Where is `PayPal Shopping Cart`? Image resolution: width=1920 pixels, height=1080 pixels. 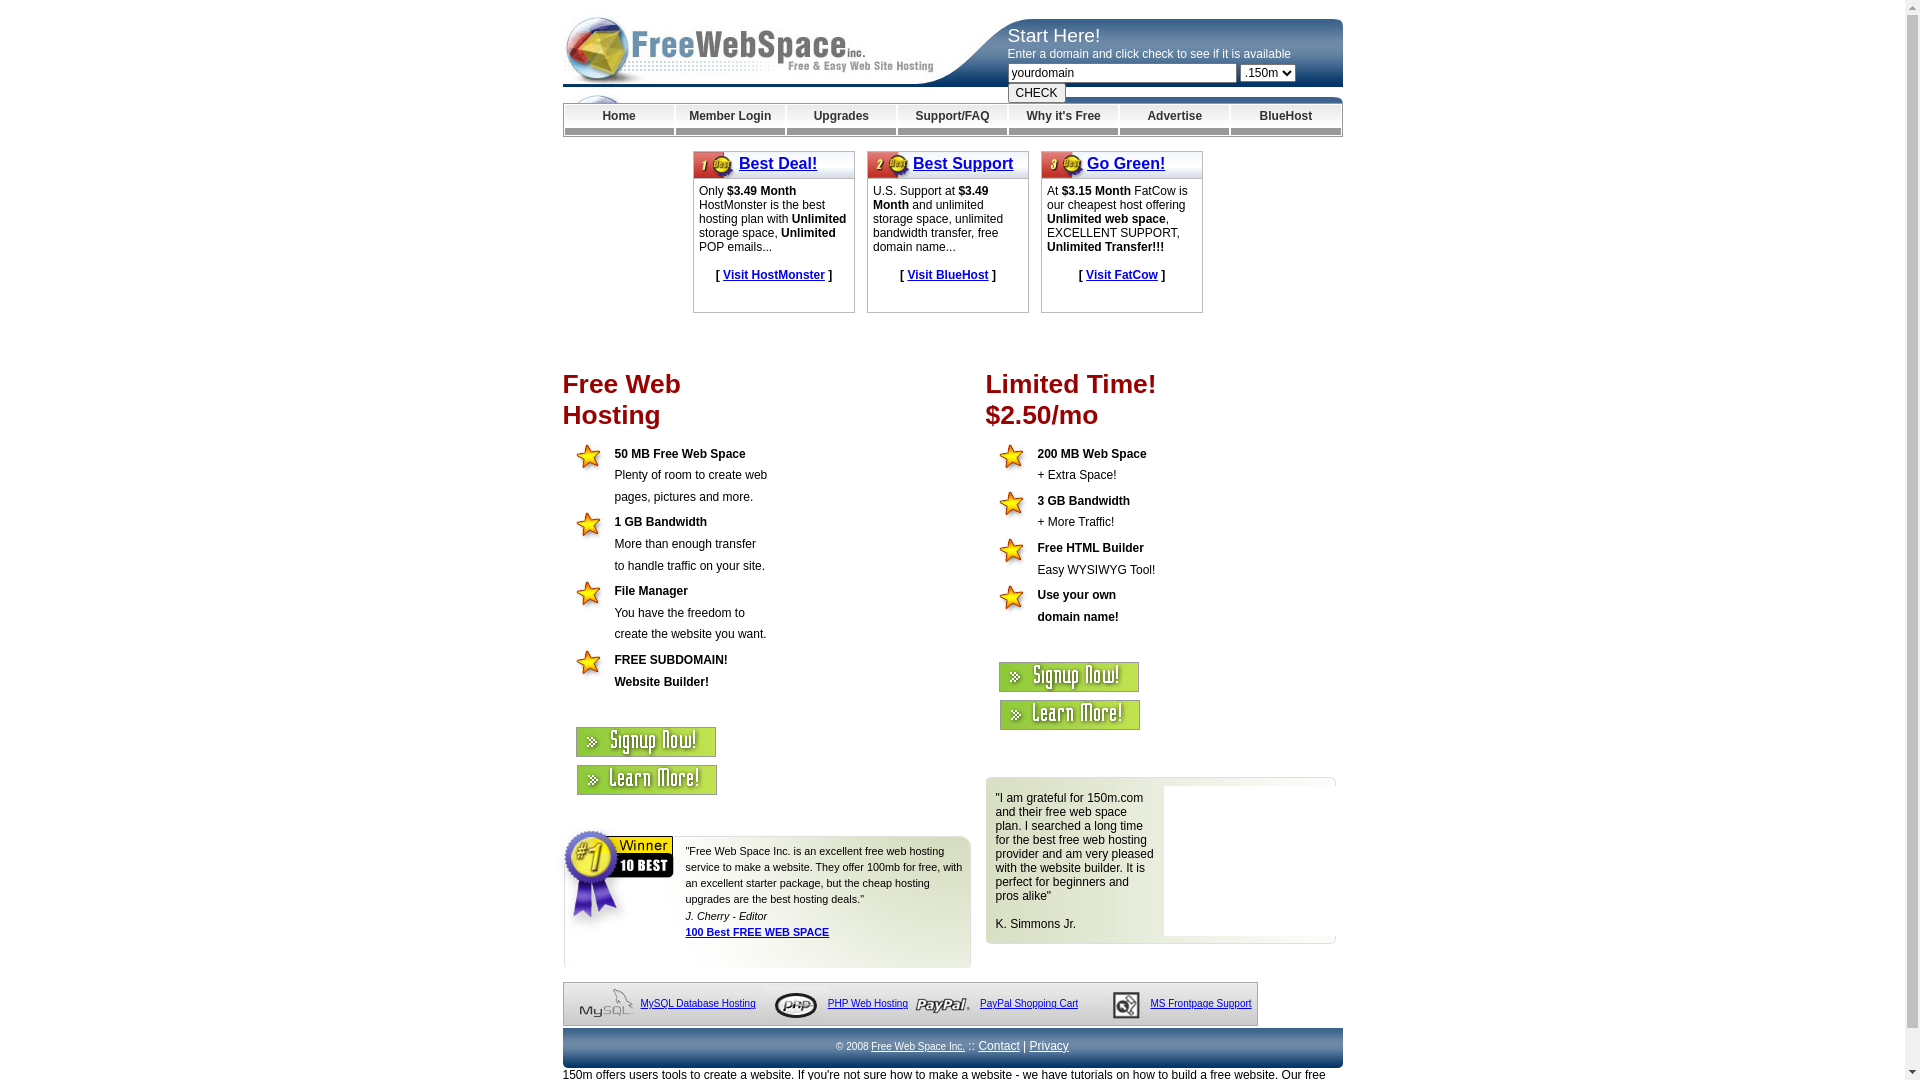 PayPal Shopping Cart is located at coordinates (1028, 1004).